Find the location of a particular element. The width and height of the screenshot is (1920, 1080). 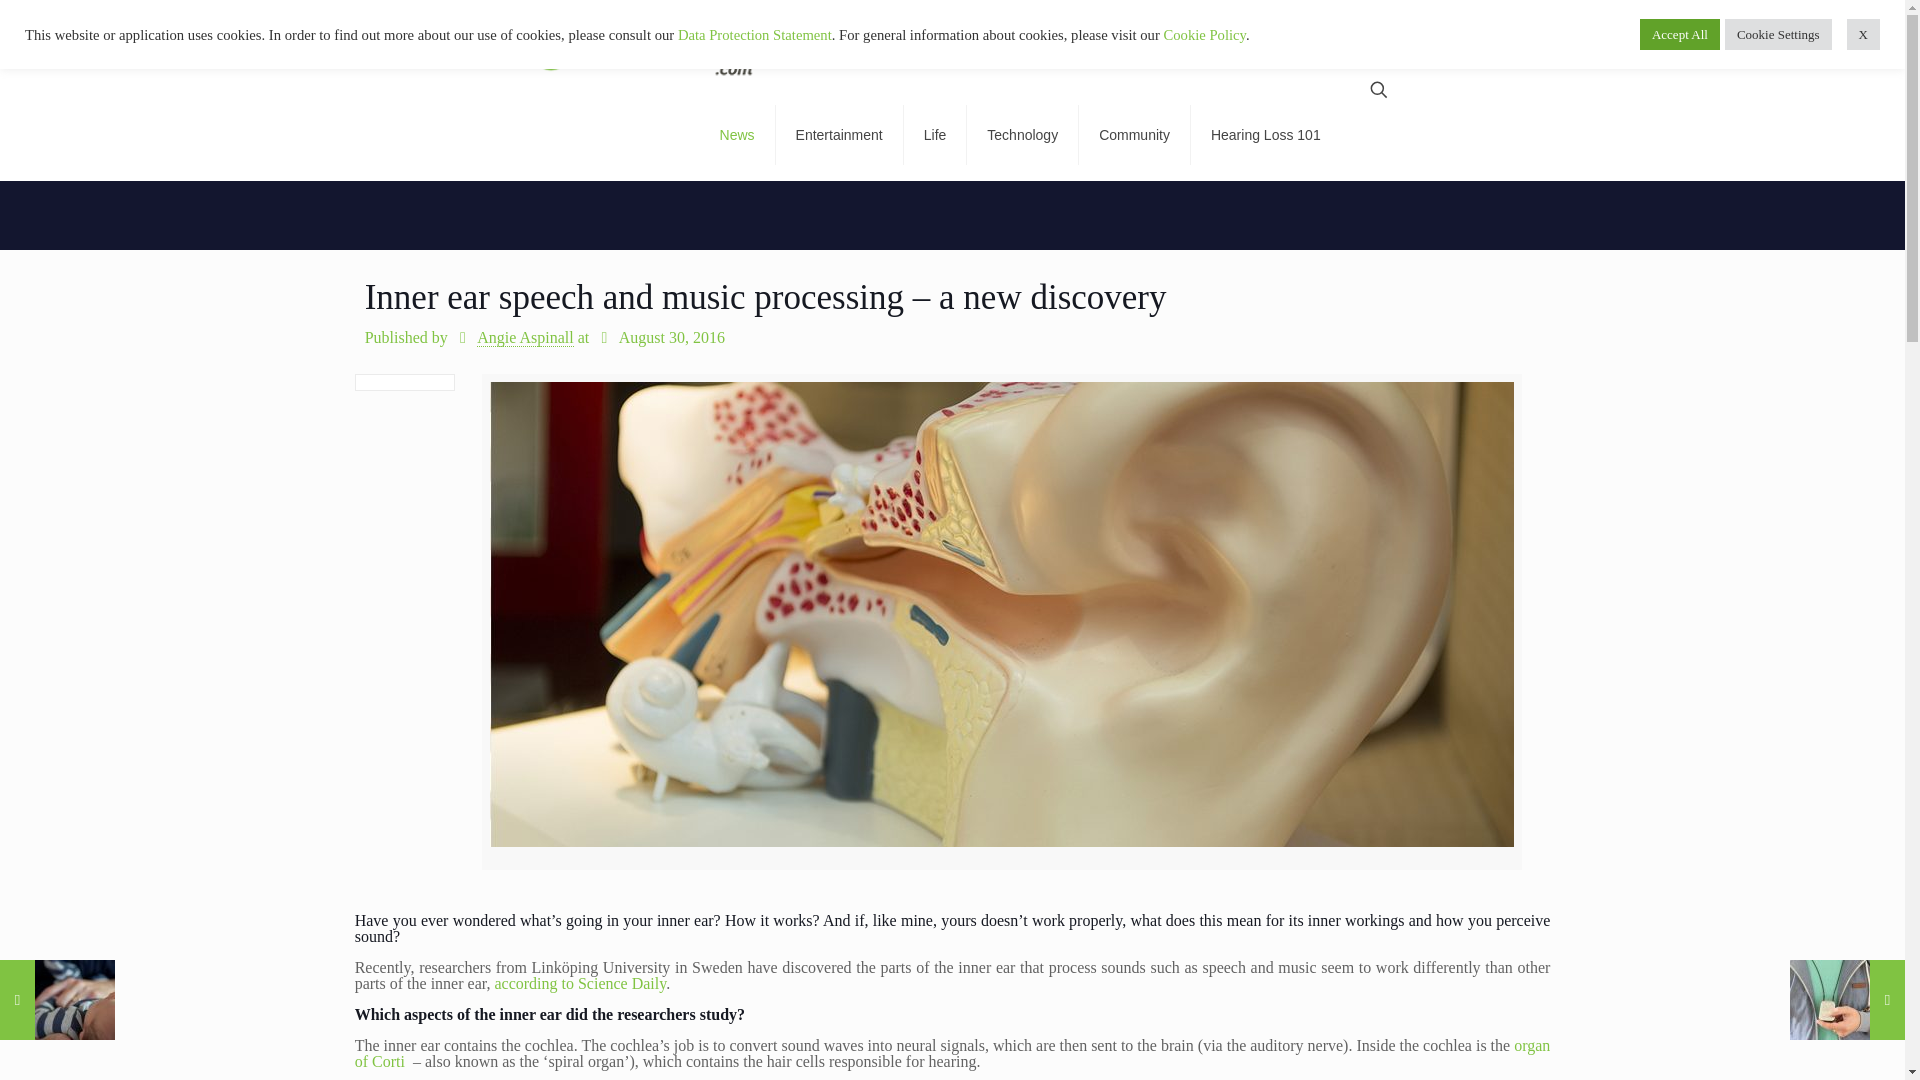

Hearing Like Me is located at coordinates (568, 44).